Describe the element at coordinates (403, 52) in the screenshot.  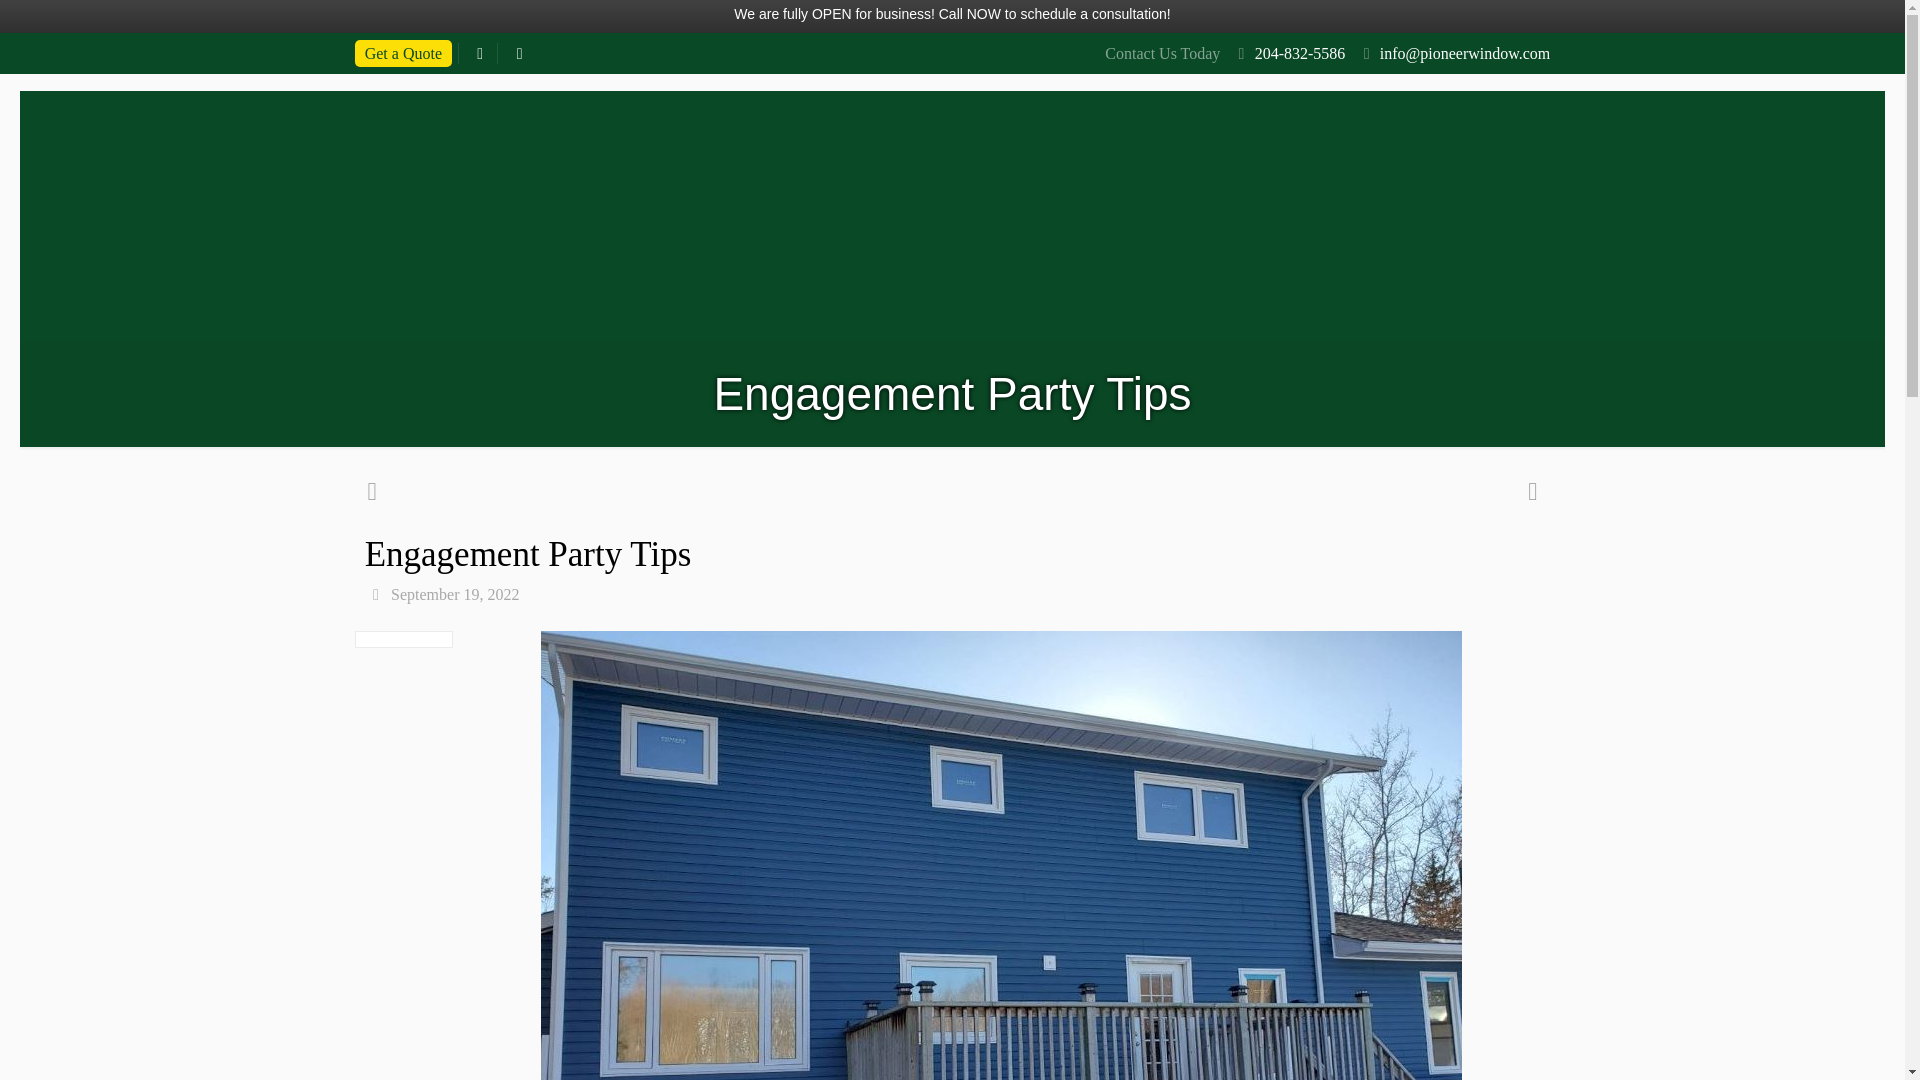
I see `Get a Quote` at that location.